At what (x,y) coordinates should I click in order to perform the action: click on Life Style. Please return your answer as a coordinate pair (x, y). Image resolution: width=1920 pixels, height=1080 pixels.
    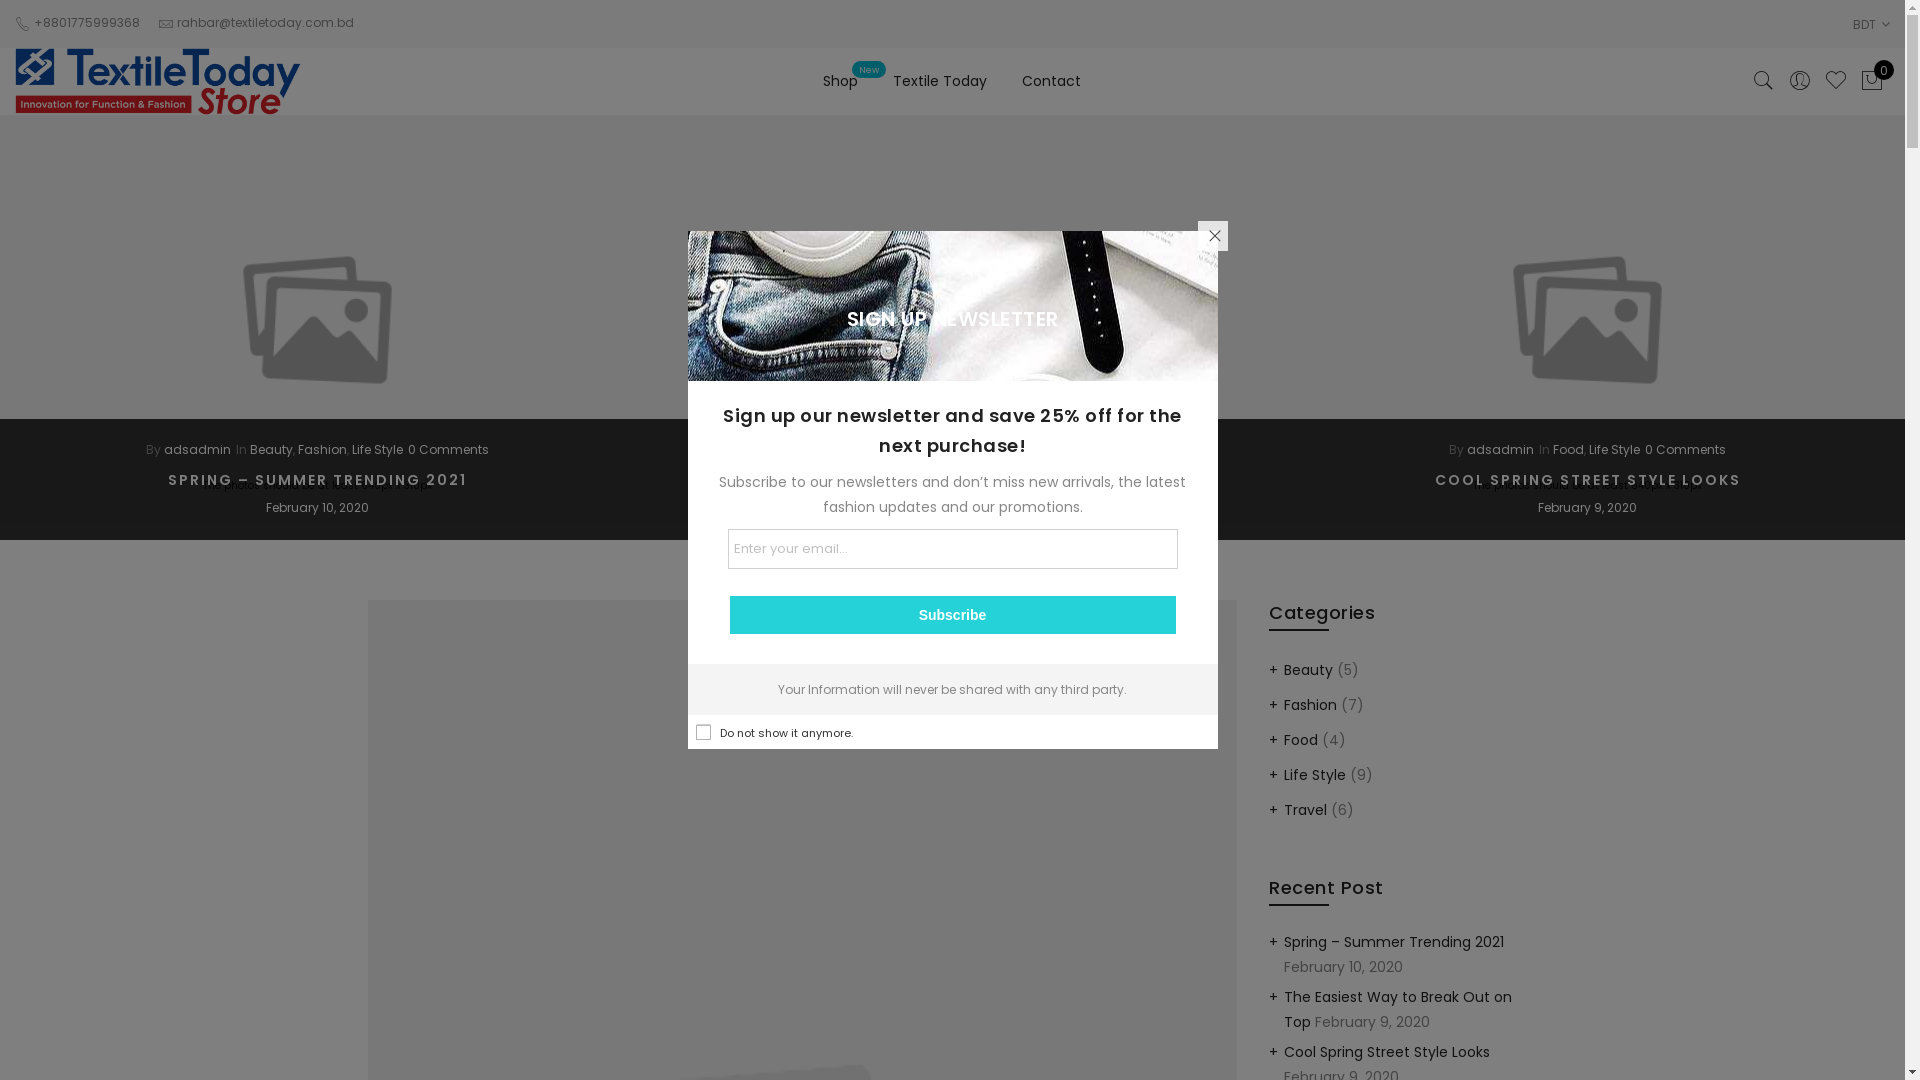
    Looking at the image, I should click on (1614, 450).